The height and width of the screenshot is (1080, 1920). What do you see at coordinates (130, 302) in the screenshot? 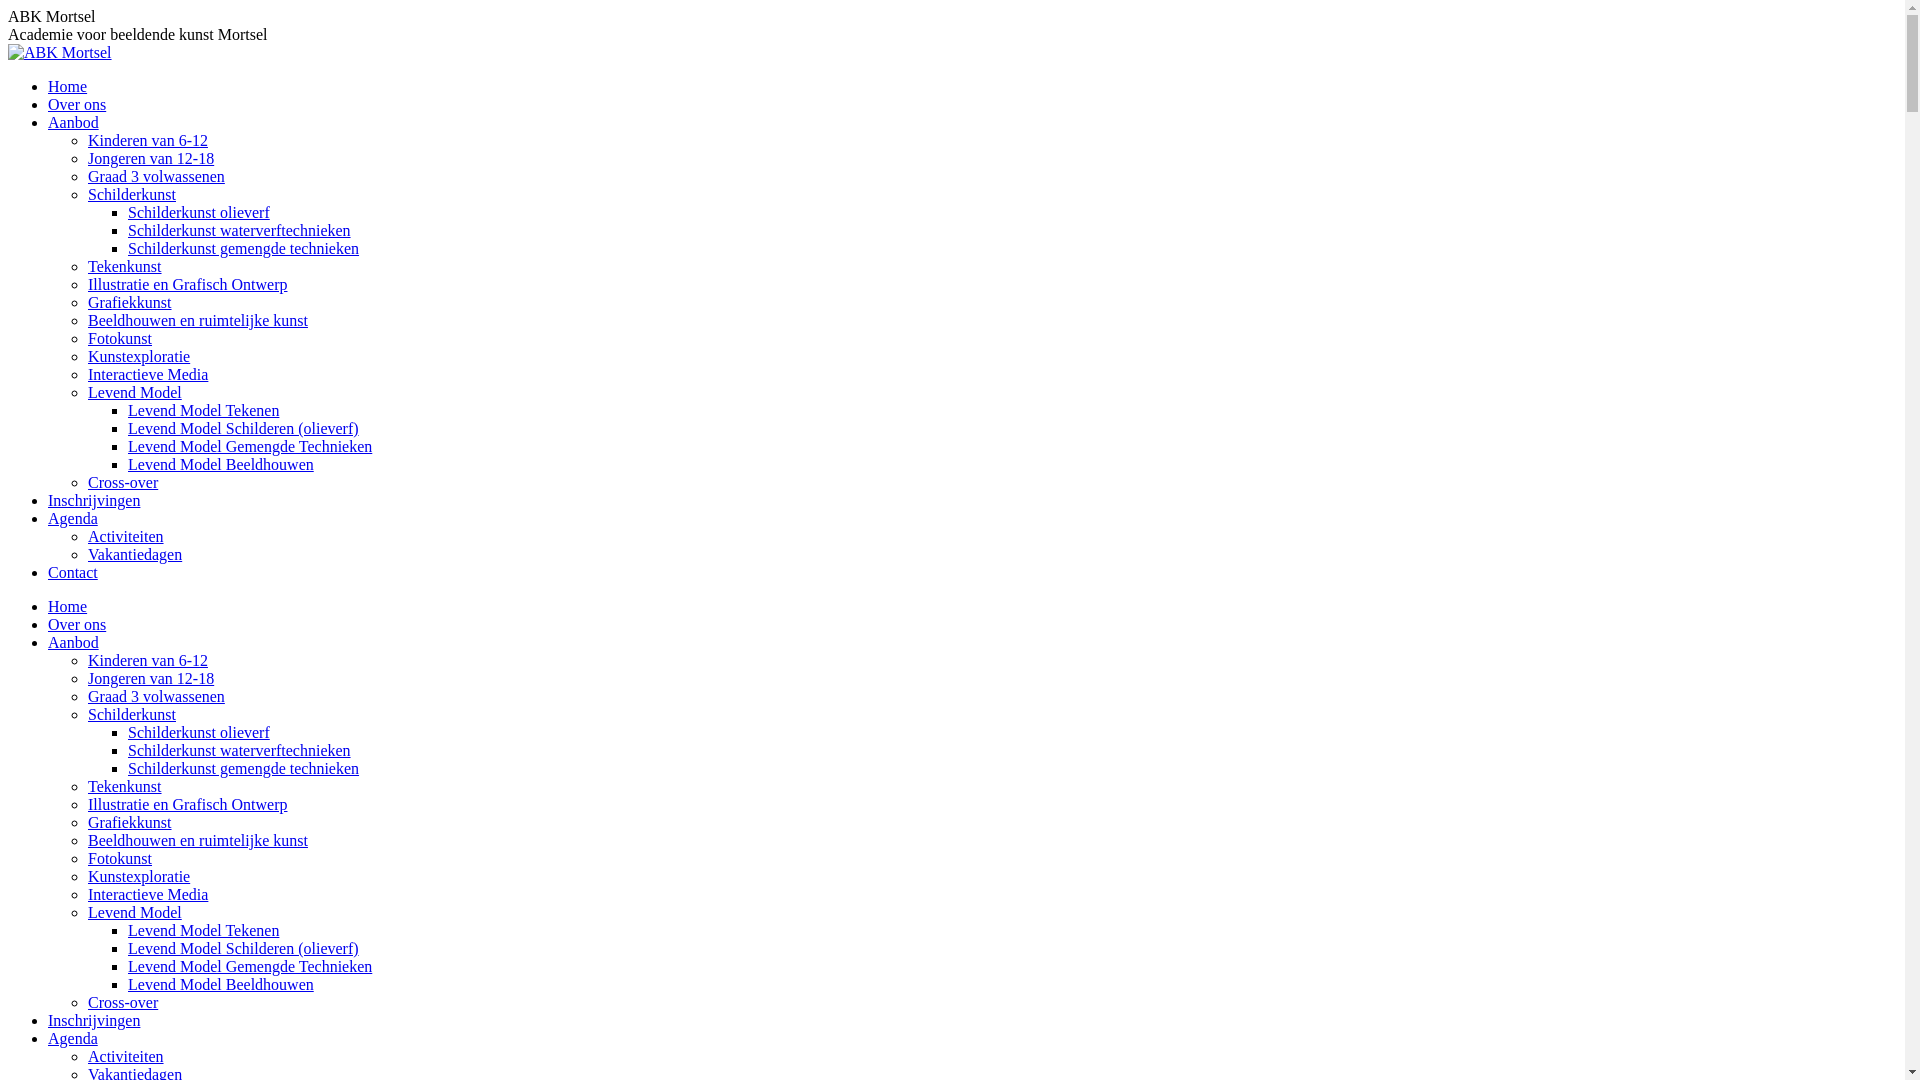
I see `Grafiekkunst` at bounding box center [130, 302].